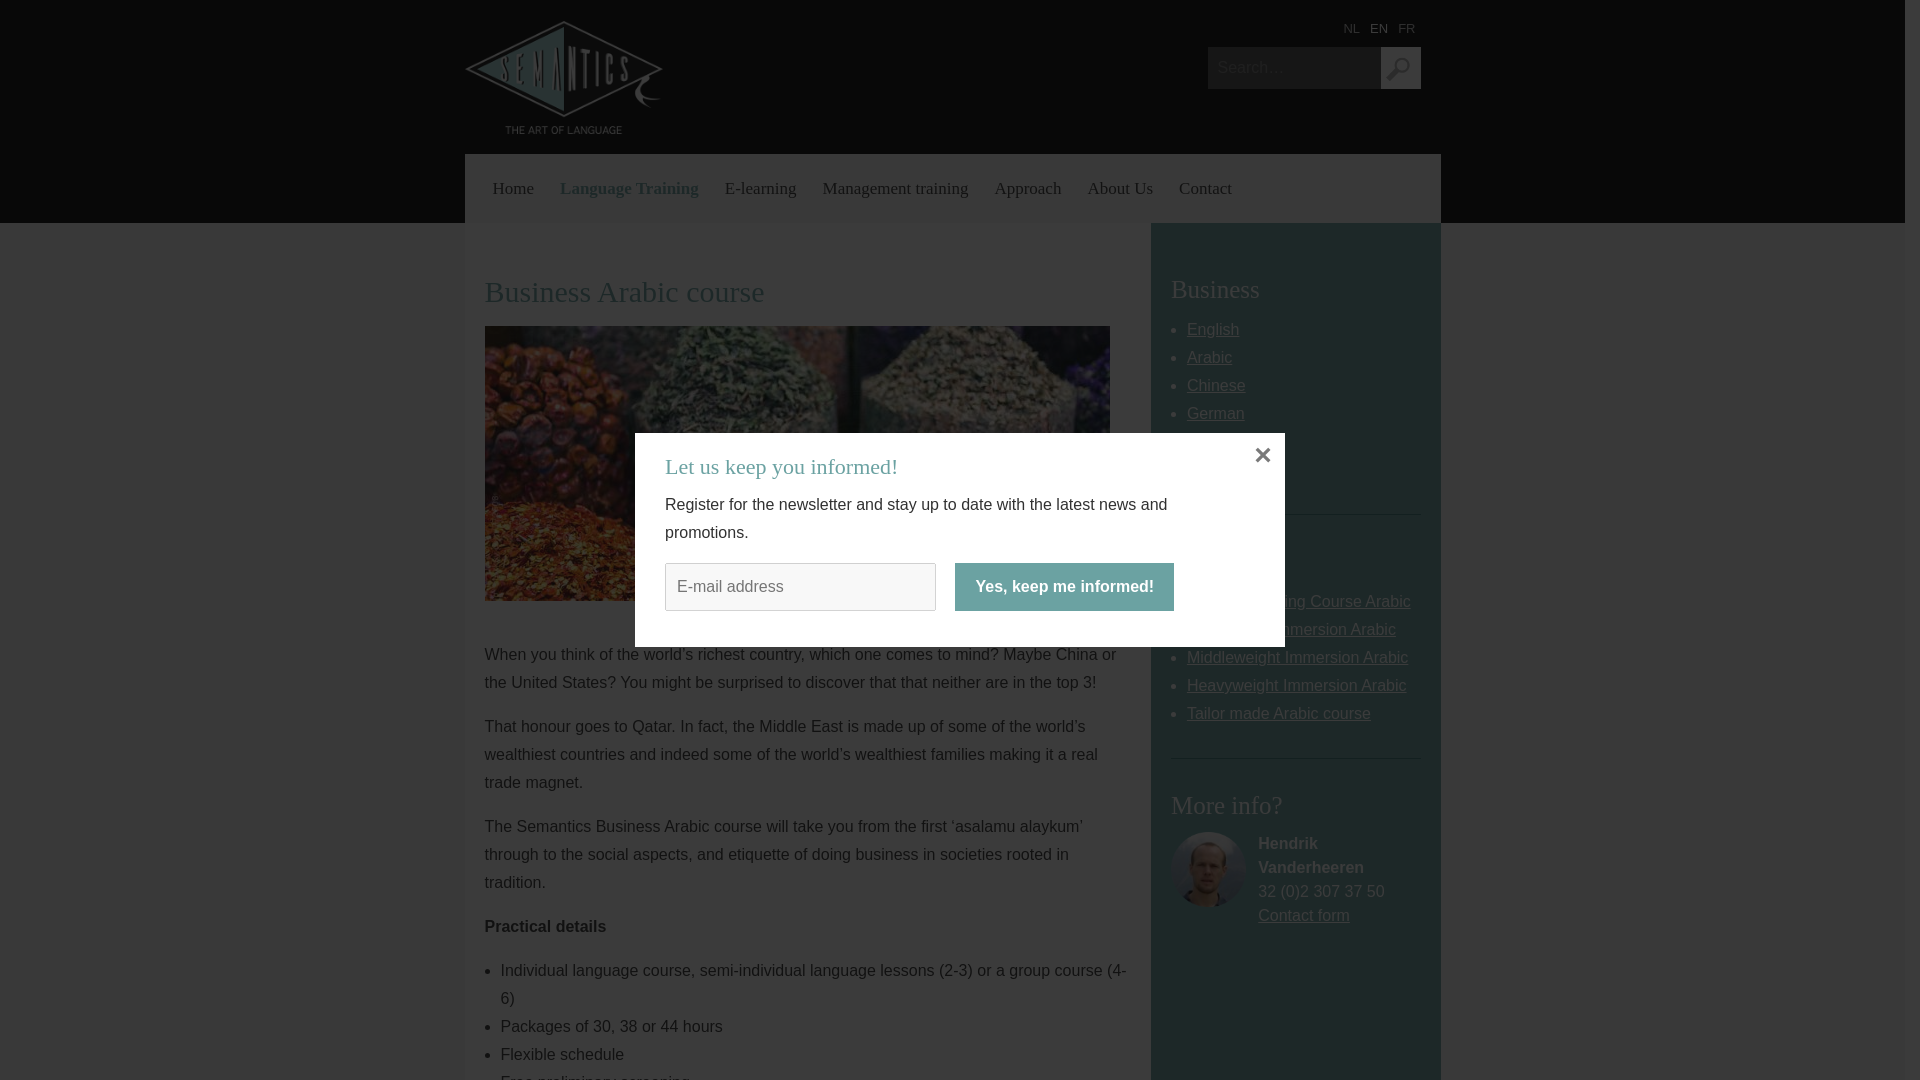 This screenshot has height=1080, width=1920. What do you see at coordinates (1278, 714) in the screenshot?
I see `Tailor made Arabic course` at bounding box center [1278, 714].